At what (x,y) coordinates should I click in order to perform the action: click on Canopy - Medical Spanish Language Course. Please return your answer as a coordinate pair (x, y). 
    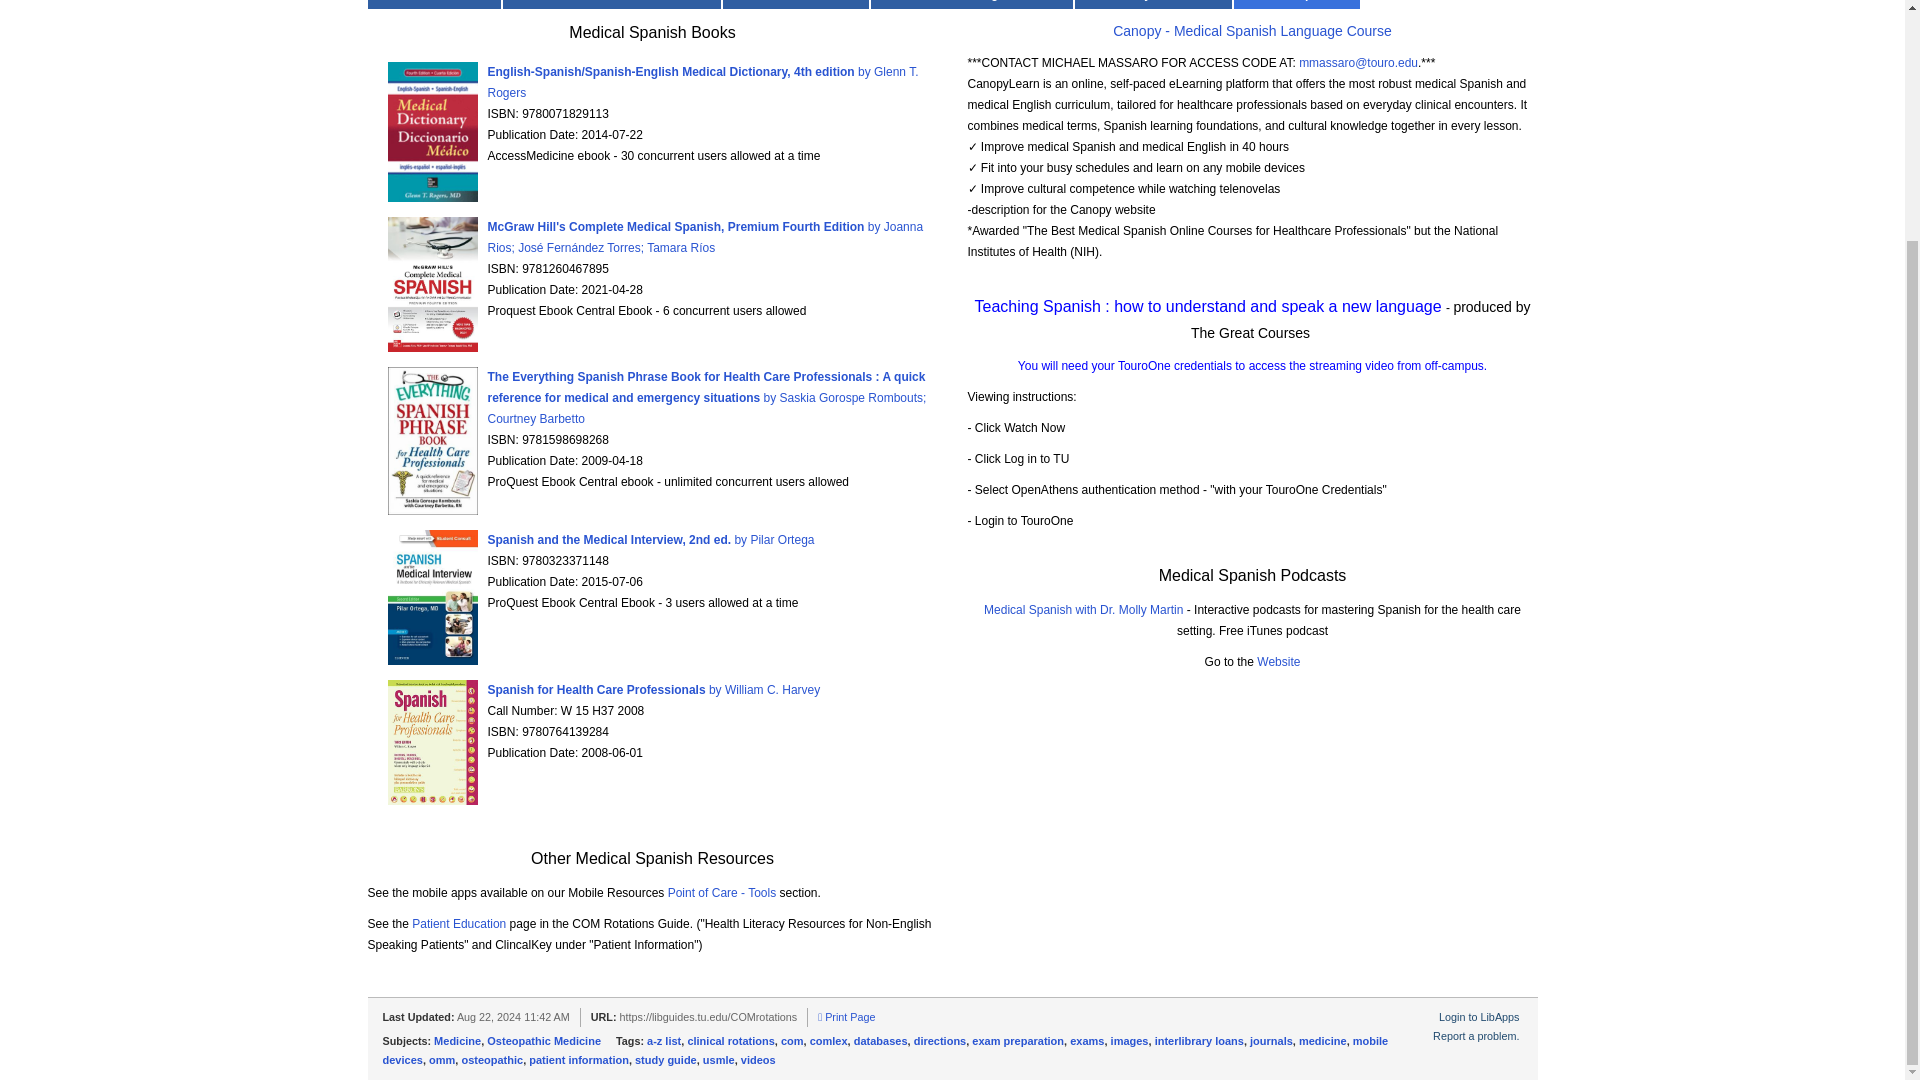
    Looking at the image, I should click on (1252, 30).